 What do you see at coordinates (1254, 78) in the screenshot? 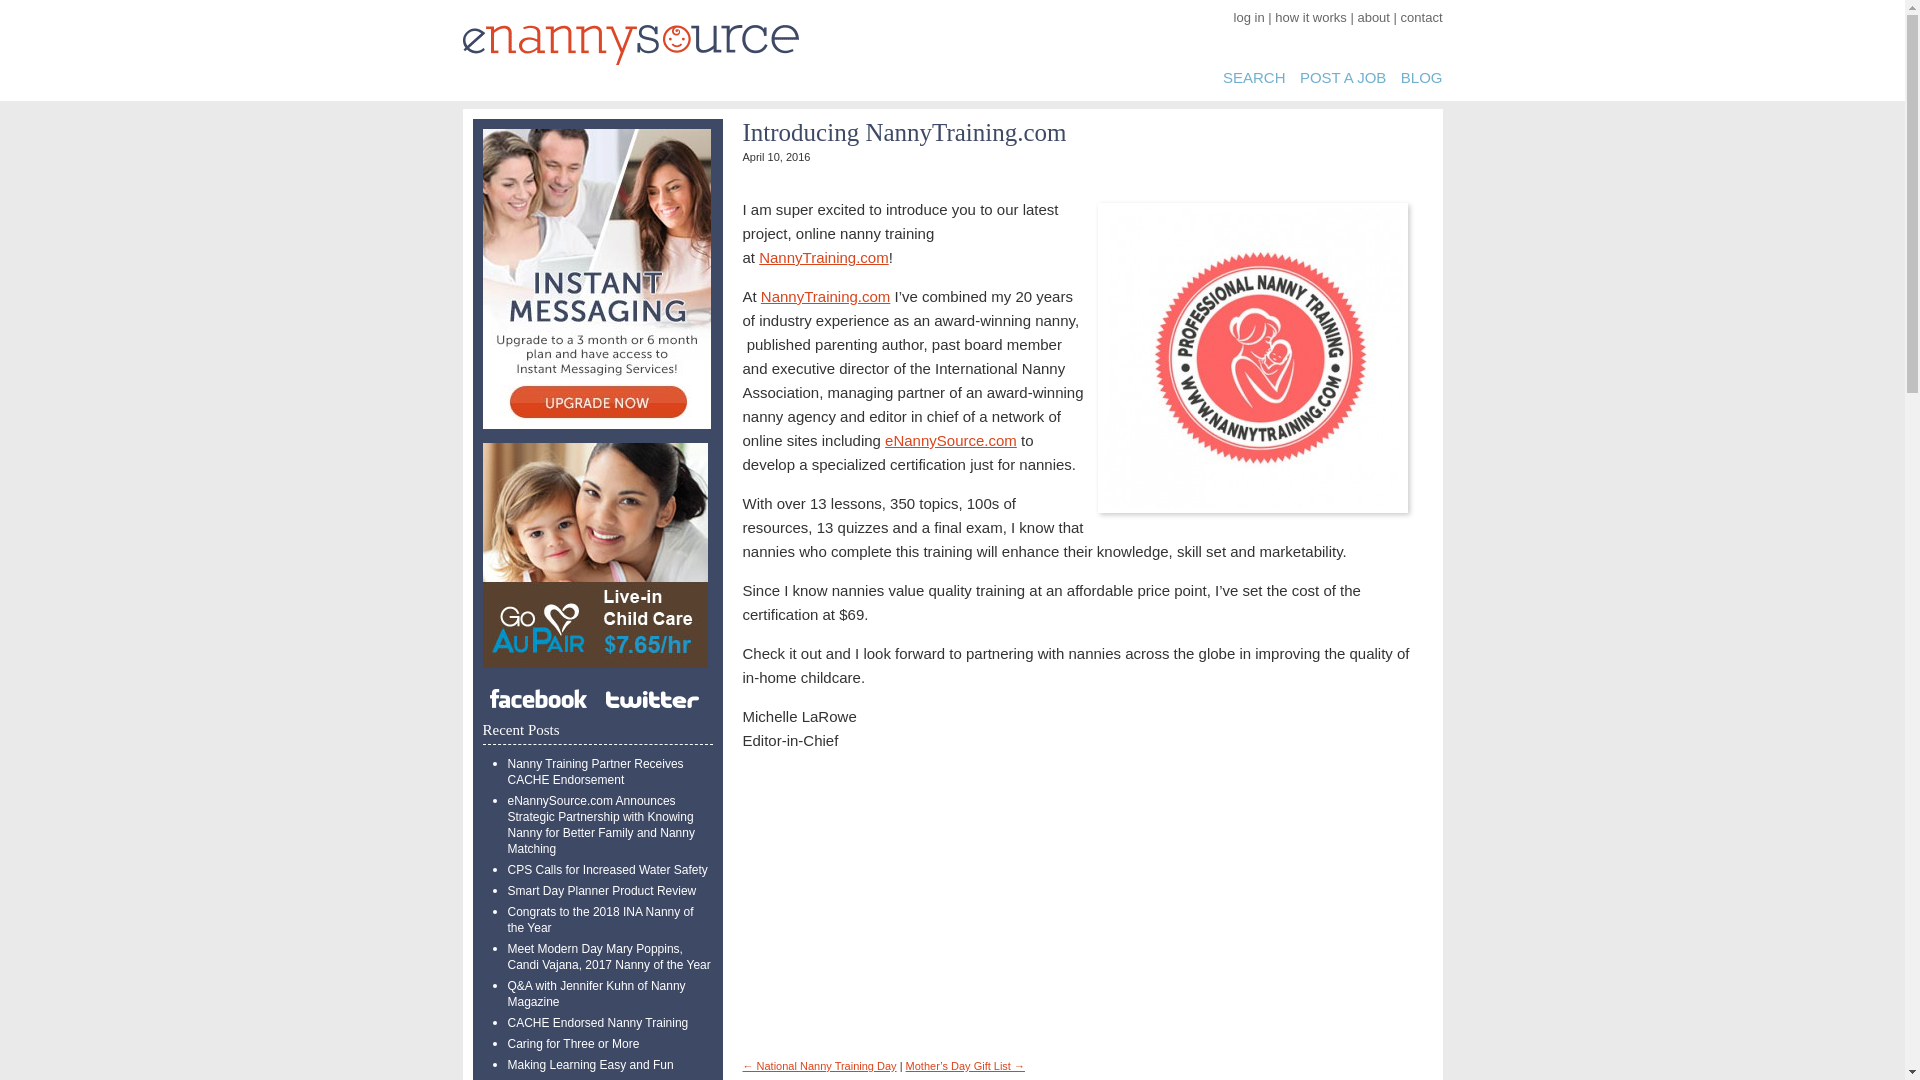
I see `SEARCH` at bounding box center [1254, 78].